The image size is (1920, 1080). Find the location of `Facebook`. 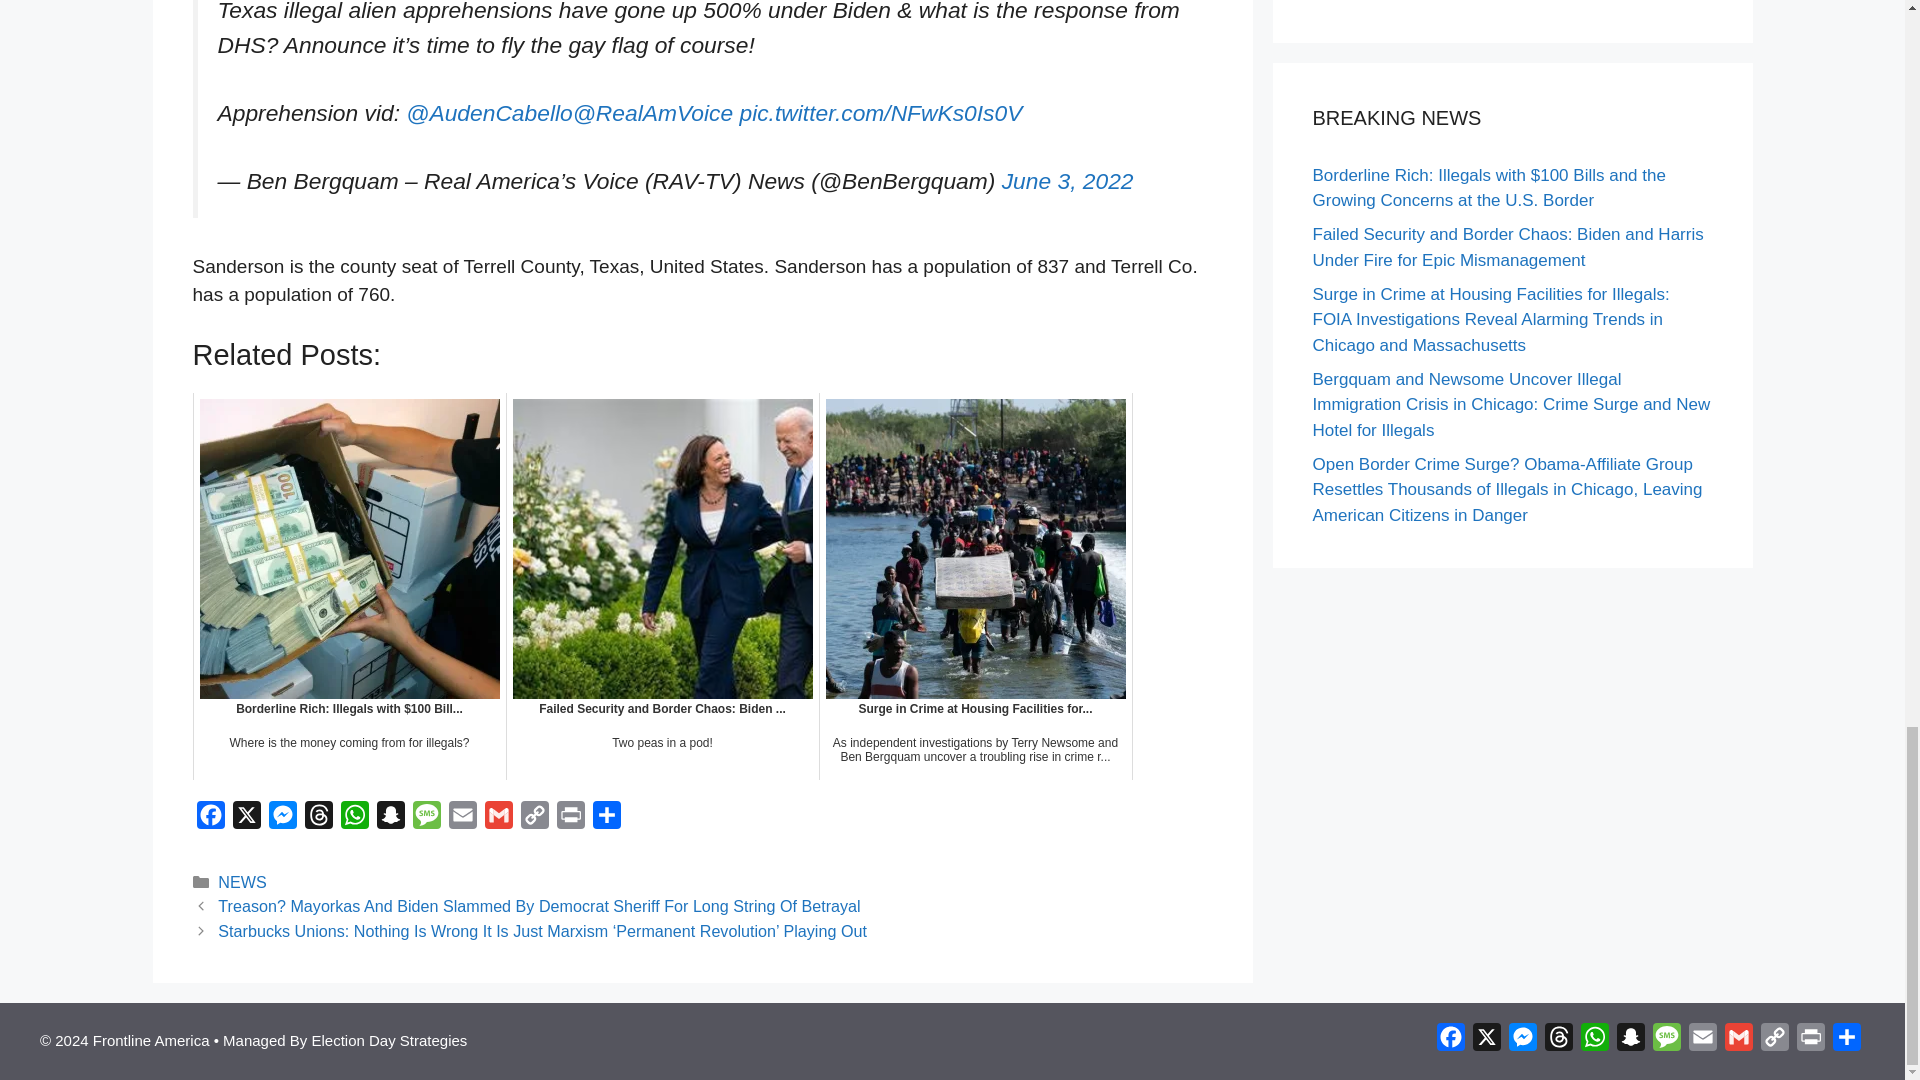

Facebook is located at coordinates (210, 820).